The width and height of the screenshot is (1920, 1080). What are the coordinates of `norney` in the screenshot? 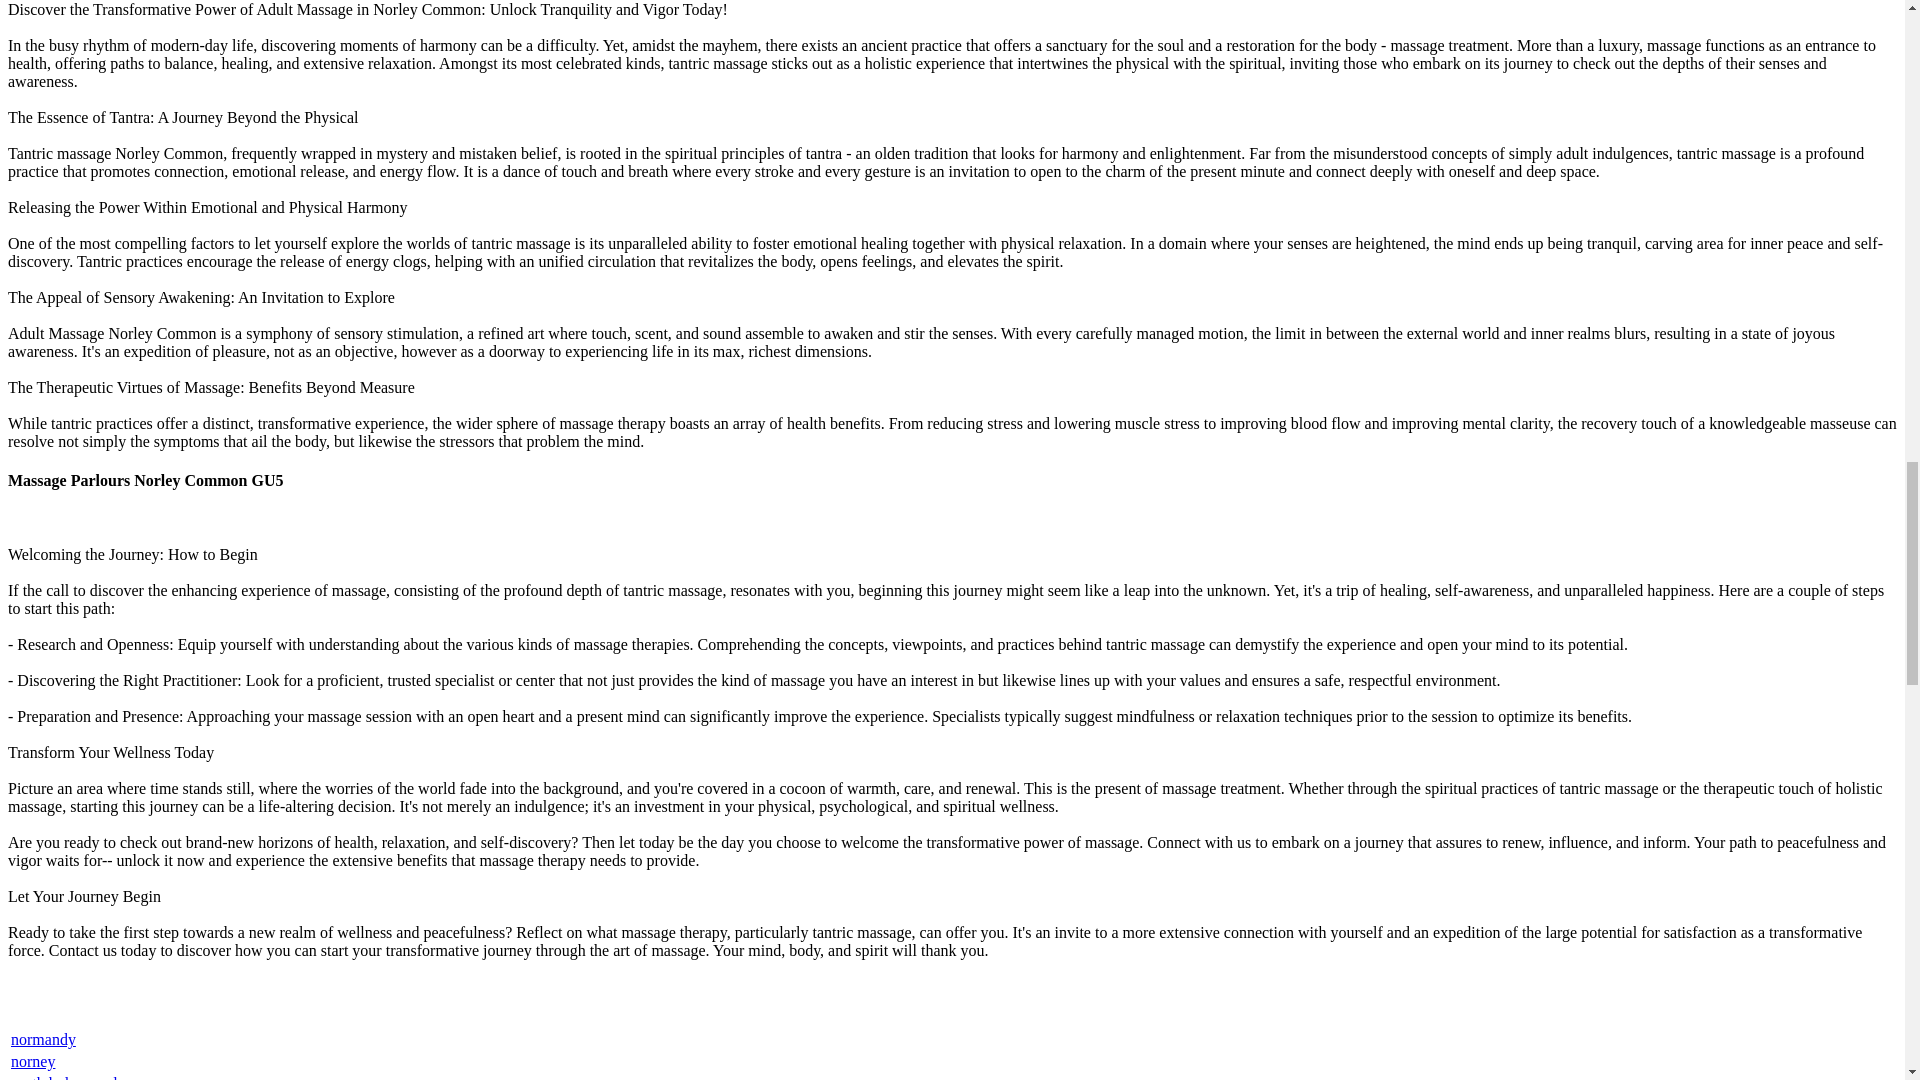 It's located at (33, 1062).